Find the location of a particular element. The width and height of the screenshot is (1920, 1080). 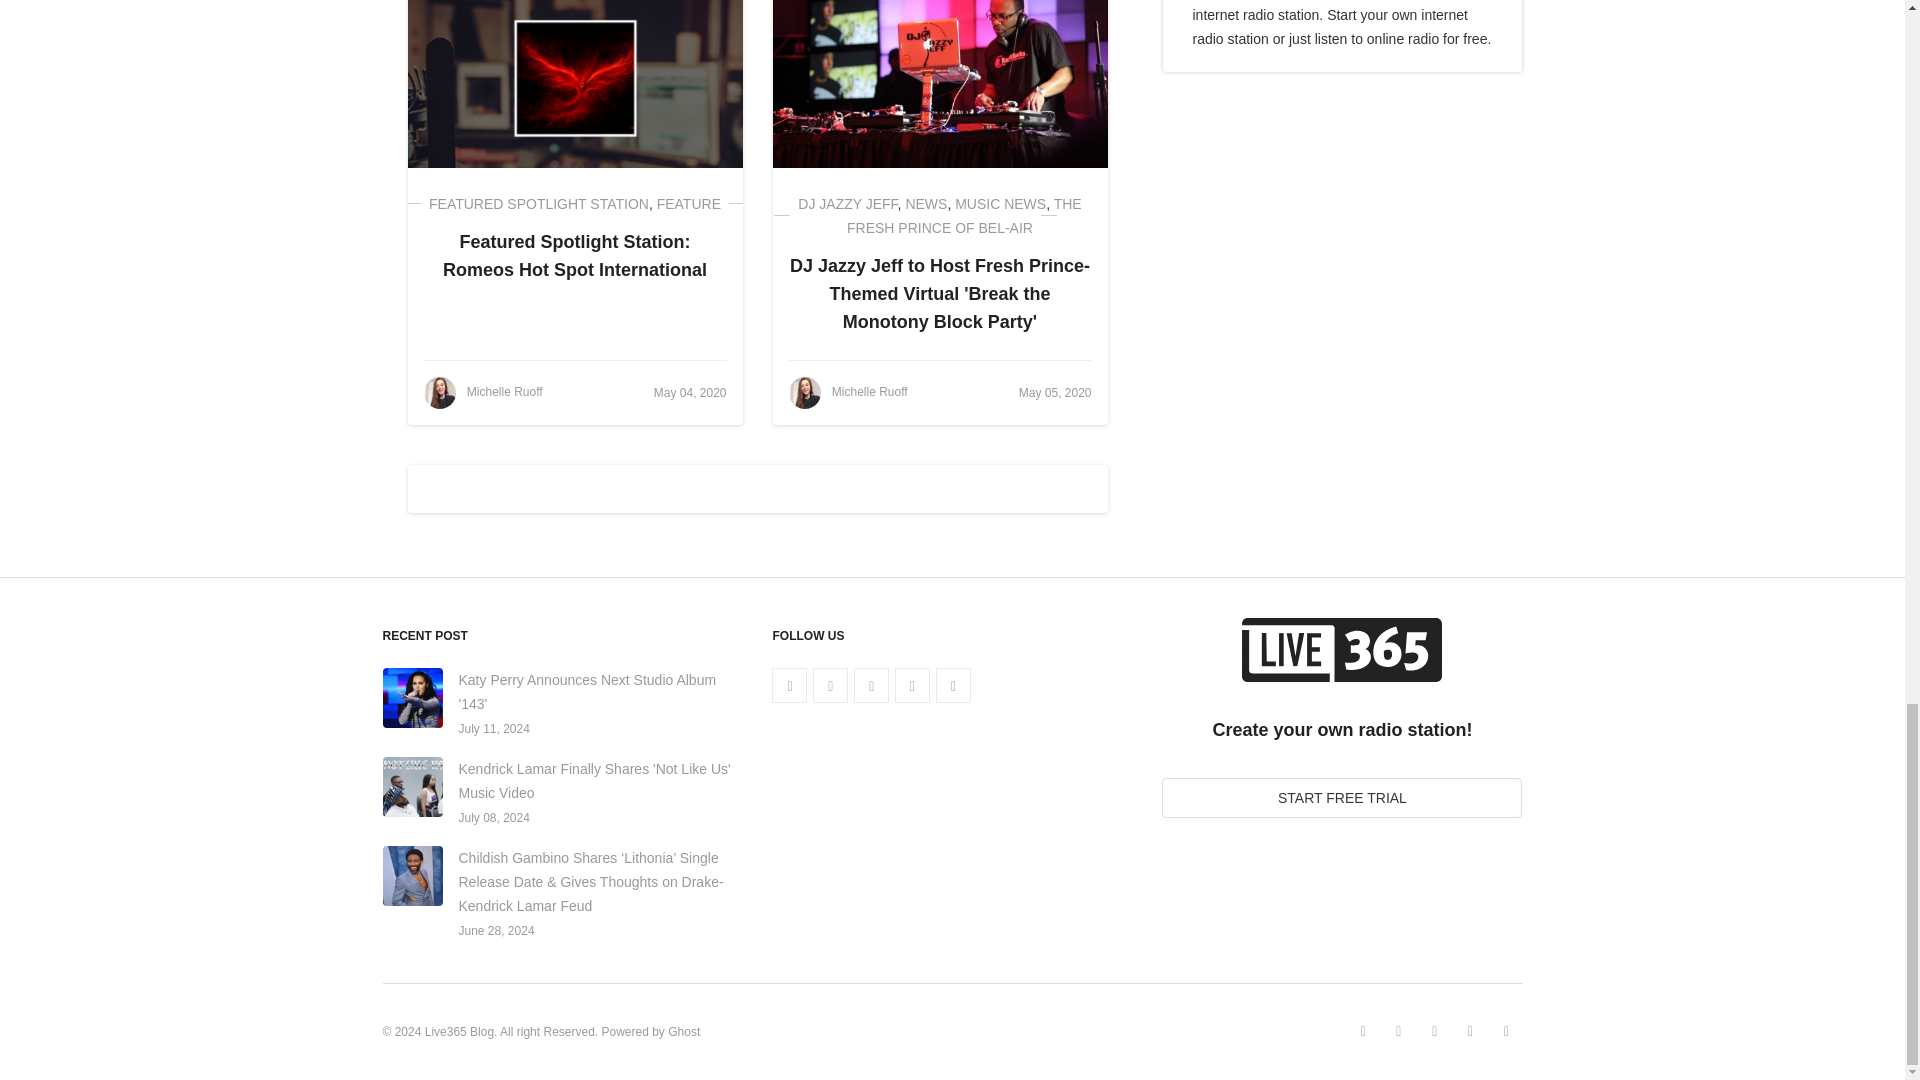

FEATURE is located at coordinates (688, 203).